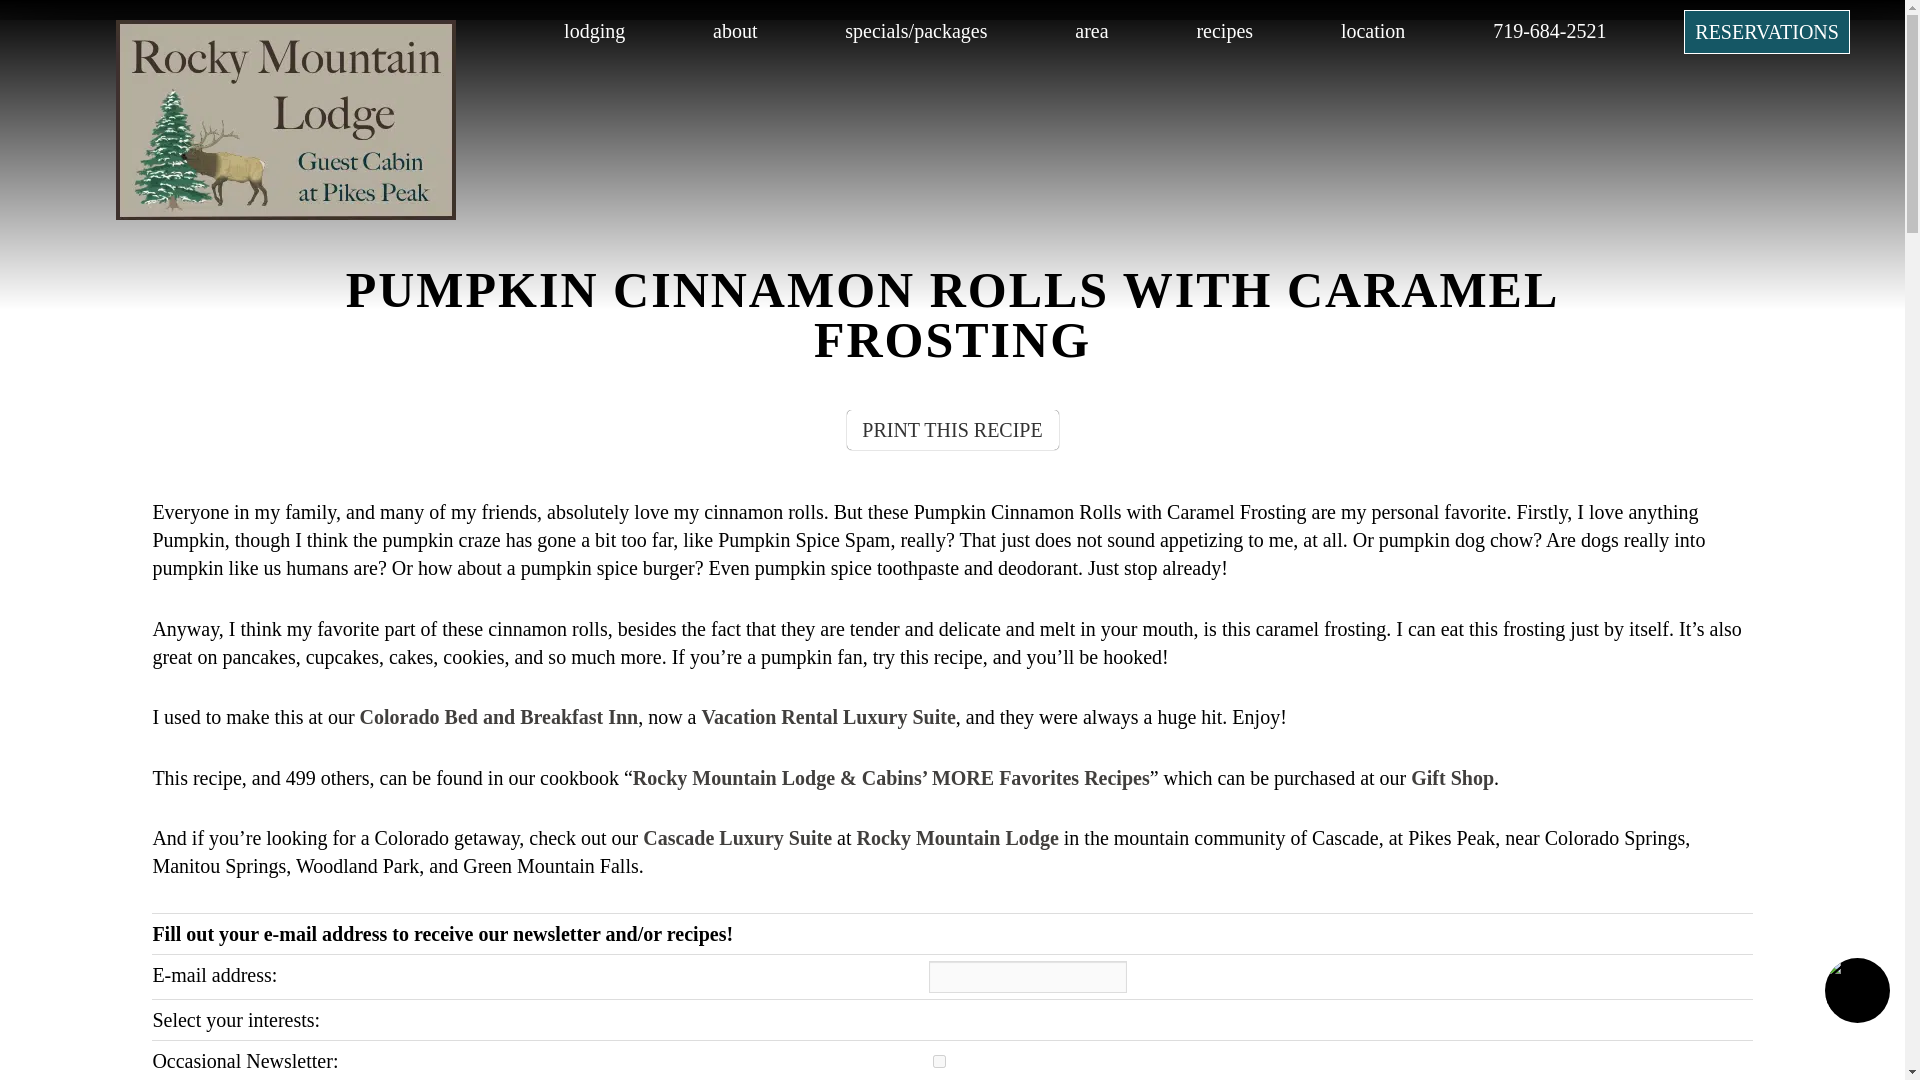 Image resolution: width=1920 pixels, height=1080 pixels. Describe the element at coordinates (1224, 32) in the screenshot. I see `recipes` at that location.